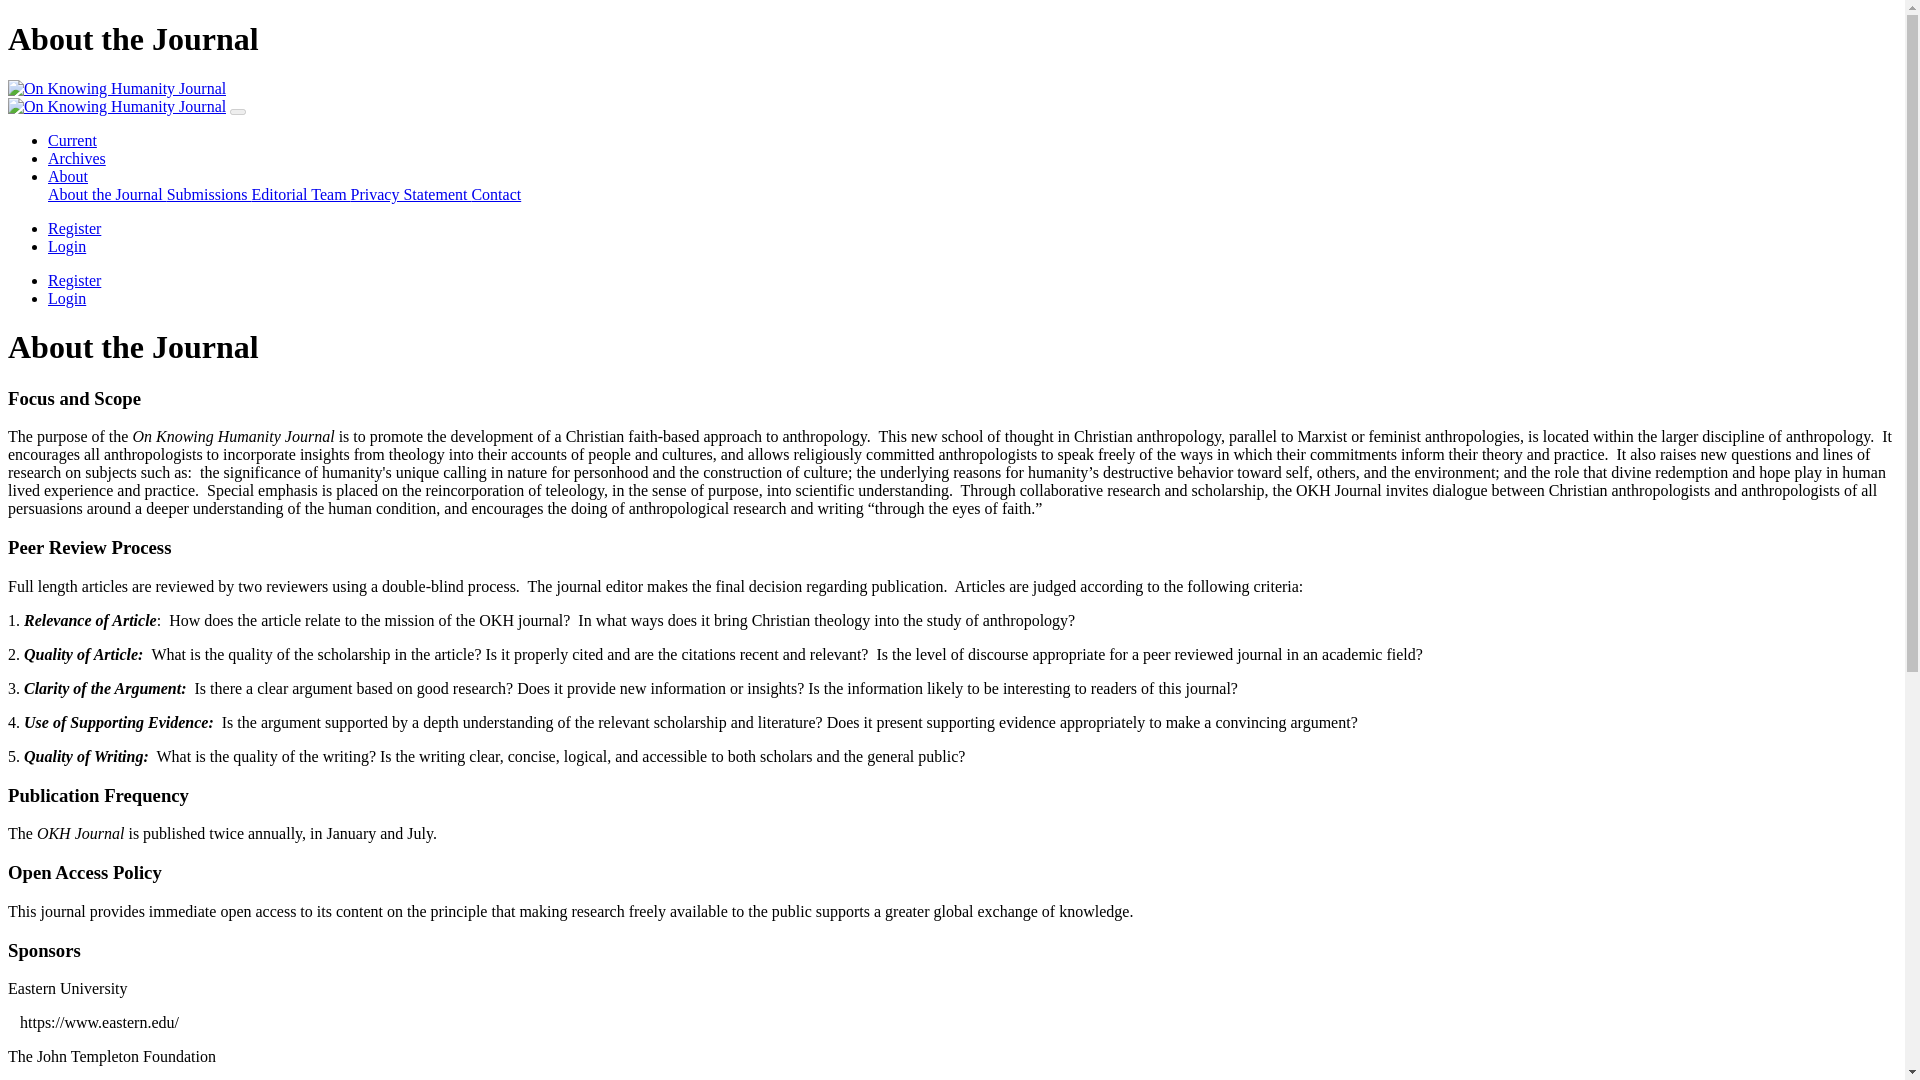 Image resolution: width=1920 pixels, height=1080 pixels. What do you see at coordinates (68, 176) in the screenshot?
I see `About` at bounding box center [68, 176].